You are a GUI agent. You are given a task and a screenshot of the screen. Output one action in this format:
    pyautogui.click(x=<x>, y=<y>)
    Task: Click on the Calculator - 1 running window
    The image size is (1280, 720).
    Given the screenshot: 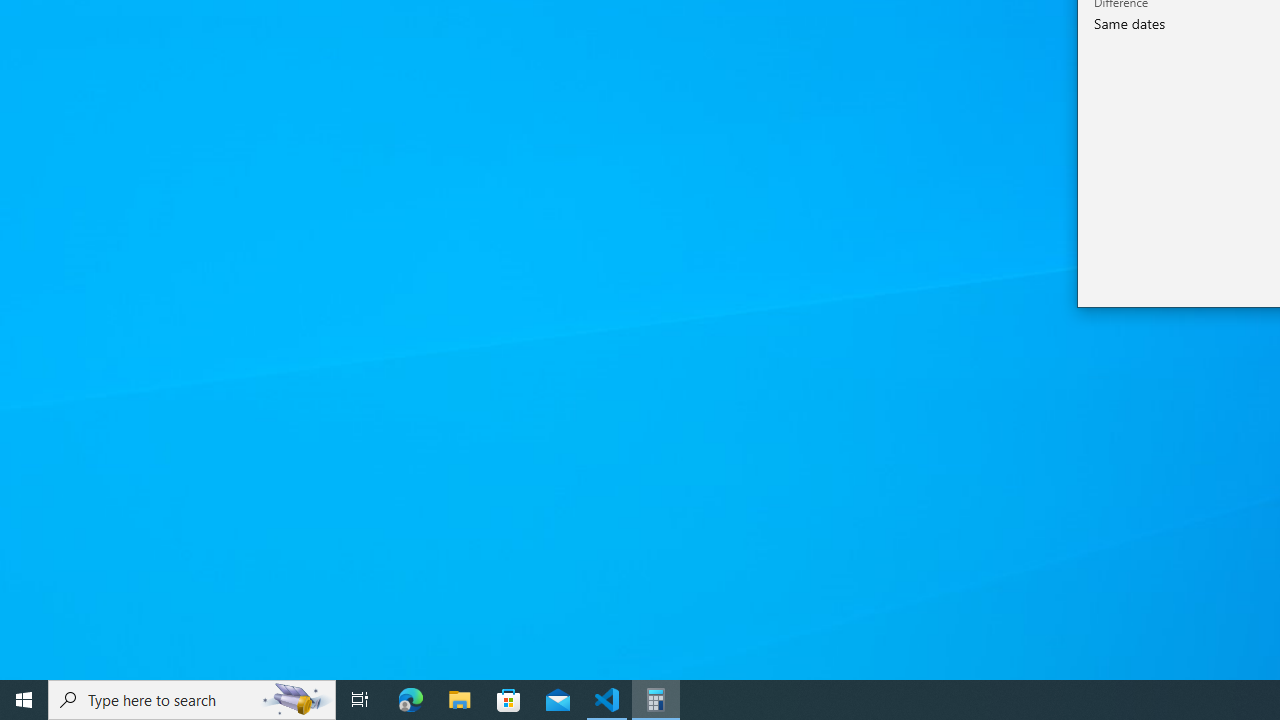 What is the action you would take?
    pyautogui.click(x=656, y=700)
    